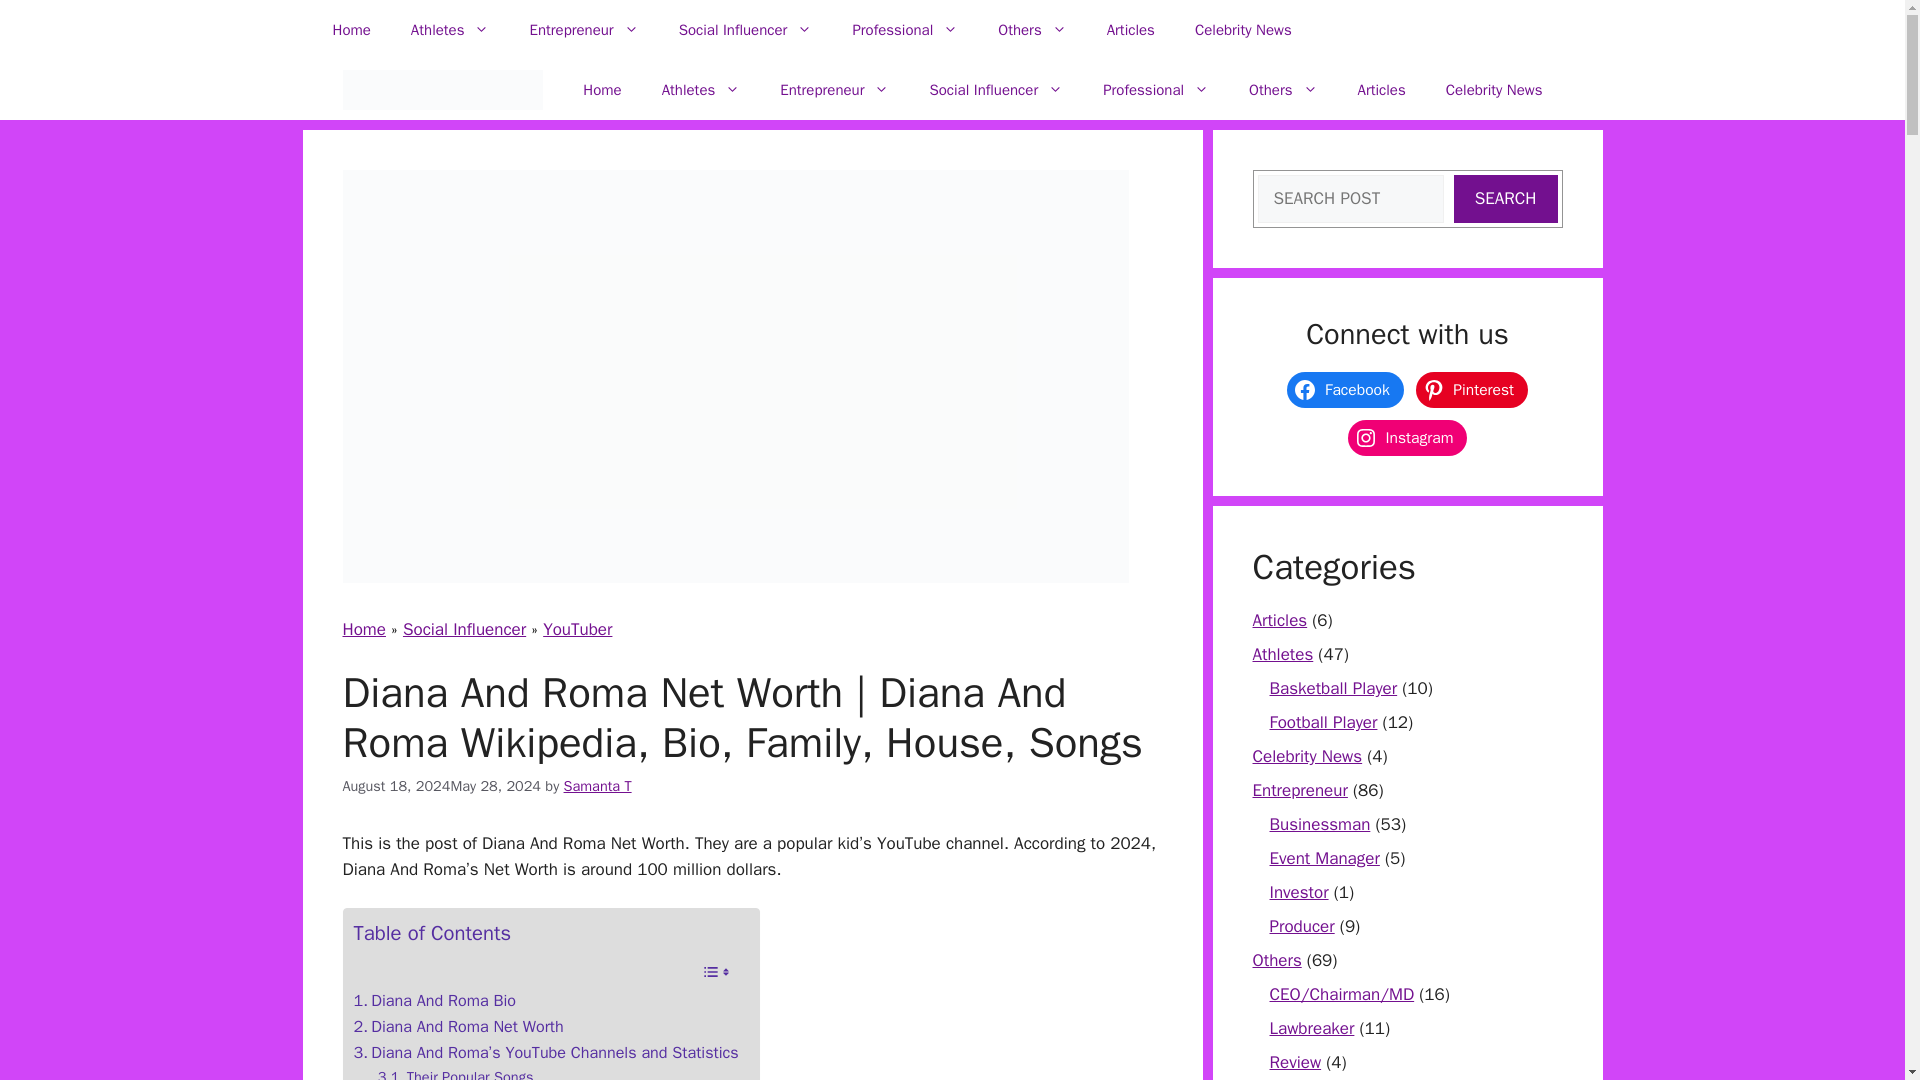 This screenshot has width=1920, height=1080. I want to click on Professional, so click(904, 30).